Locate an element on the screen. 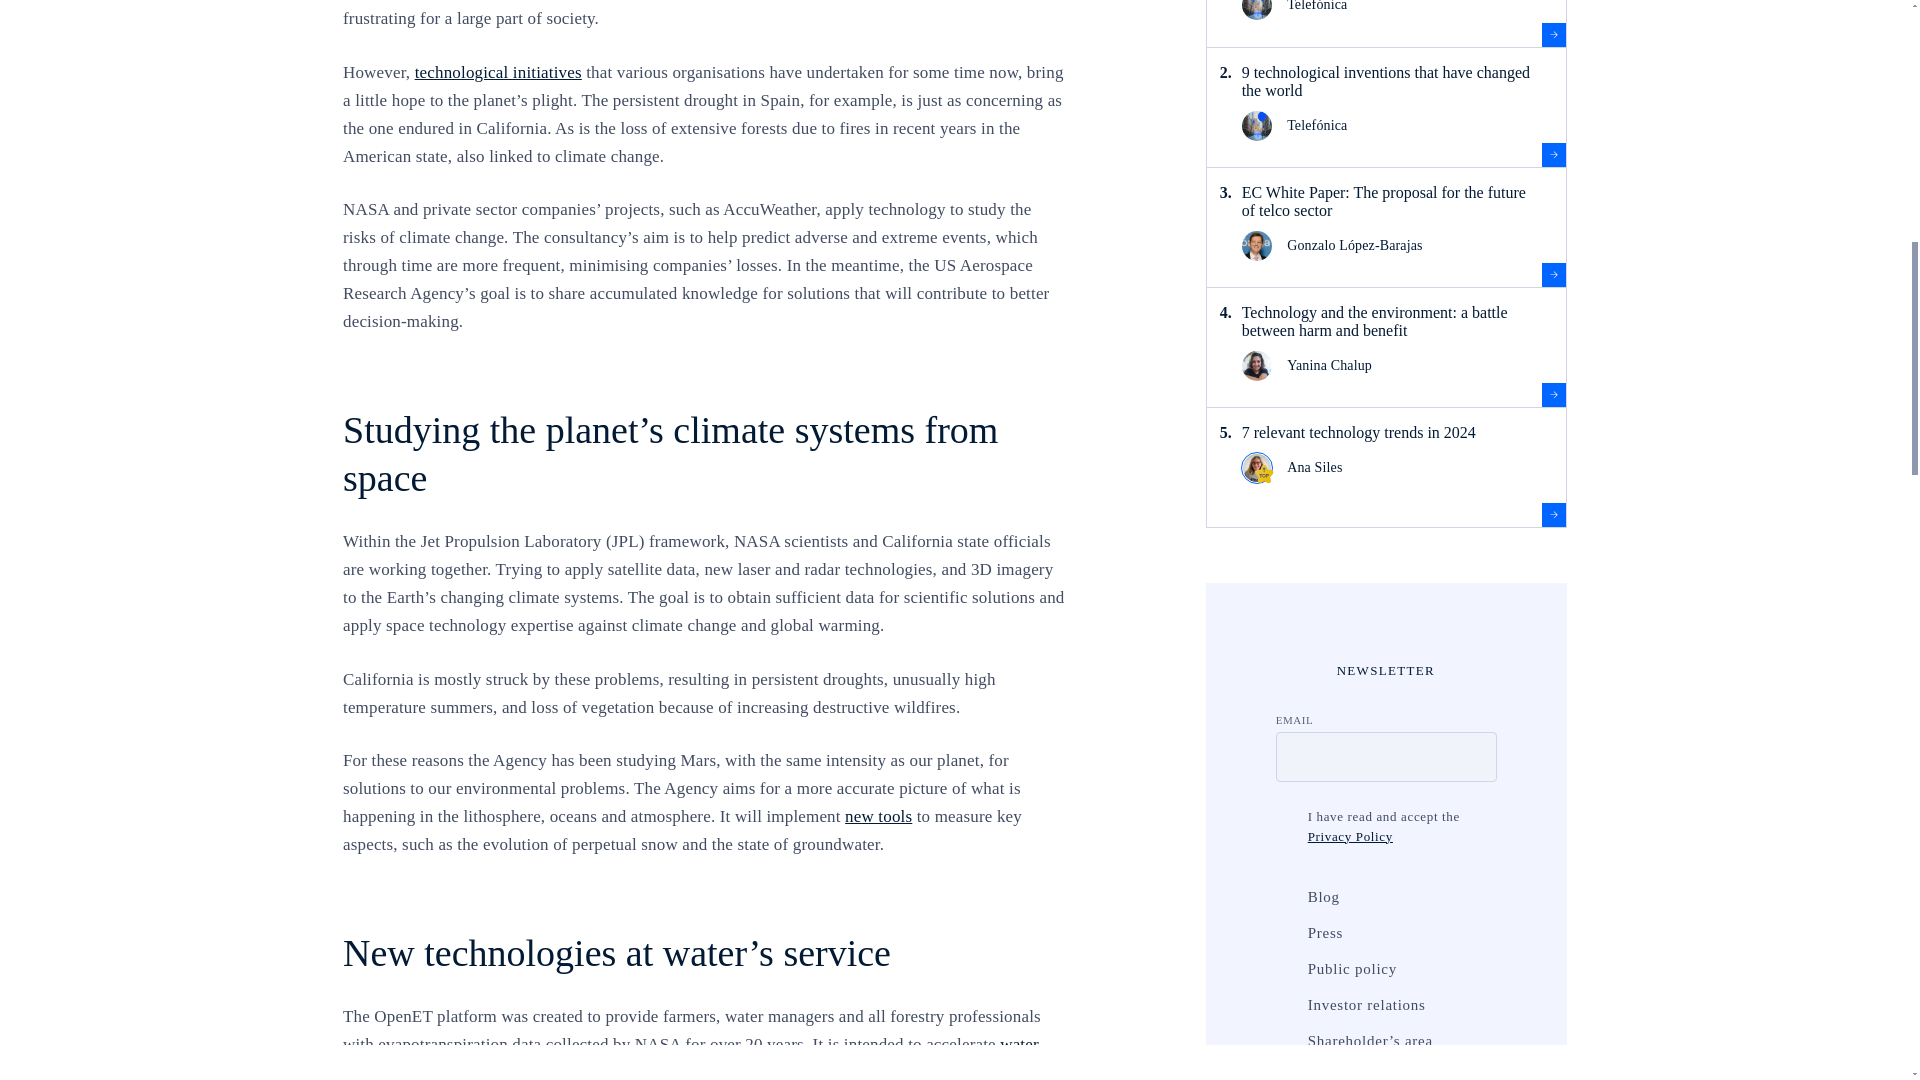  Public policy is located at coordinates (1286, 968).